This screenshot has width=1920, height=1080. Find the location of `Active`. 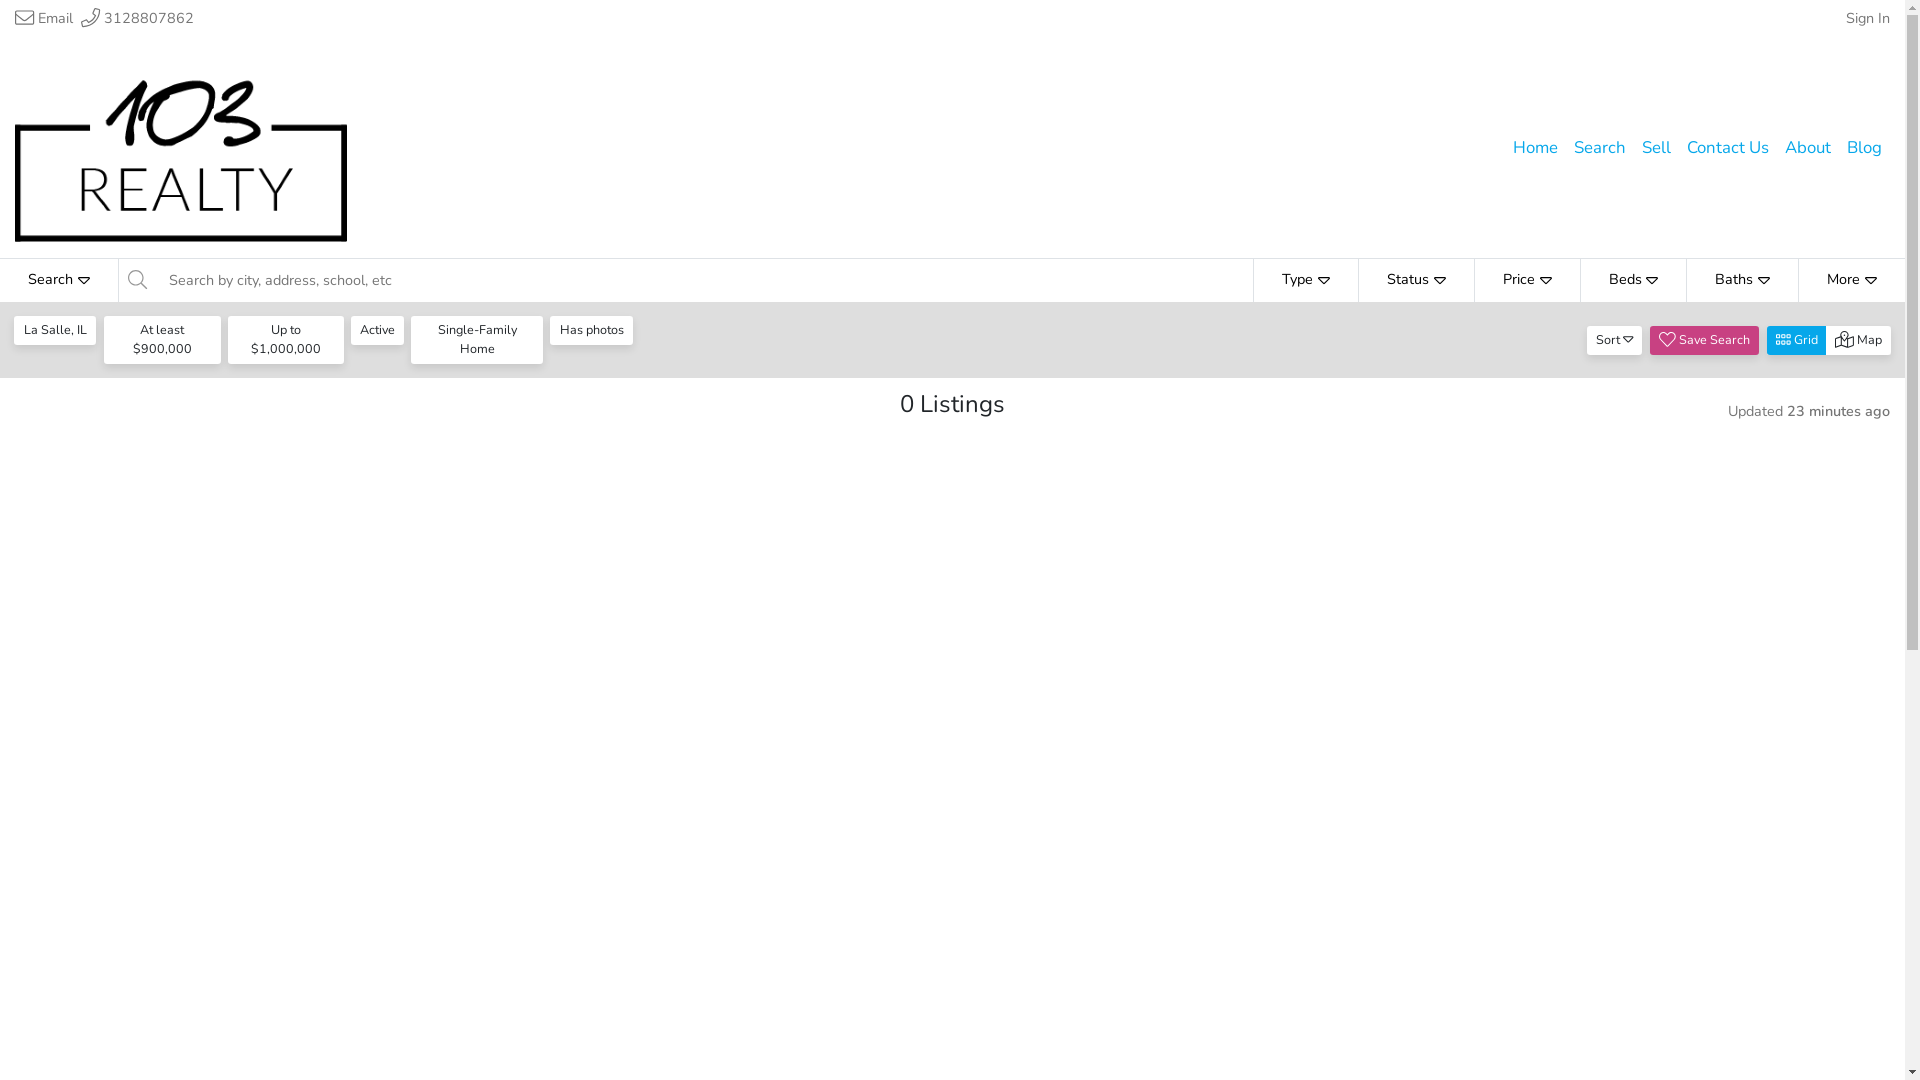

Active is located at coordinates (378, 330).